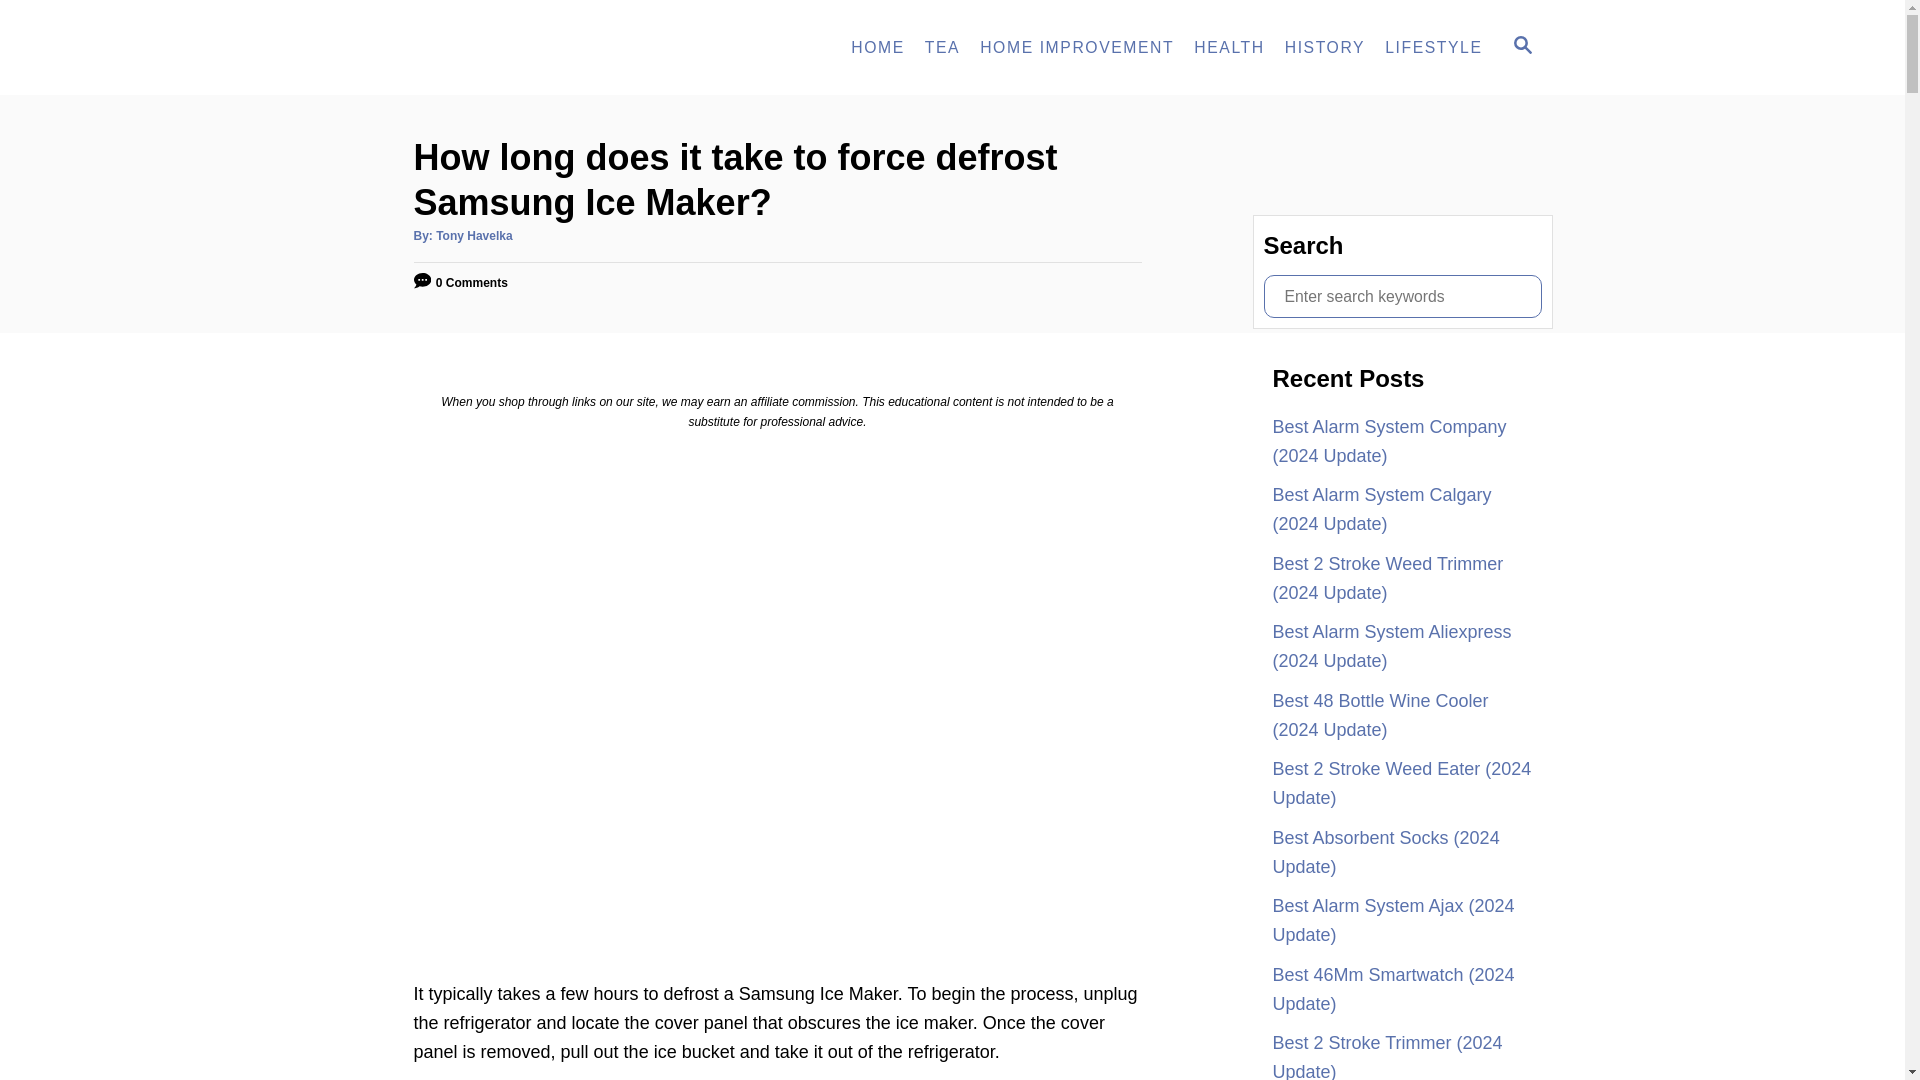 Image resolution: width=1920 pixels, height=1080 pixels. I want to click on HISTORY, so click(532, 48).